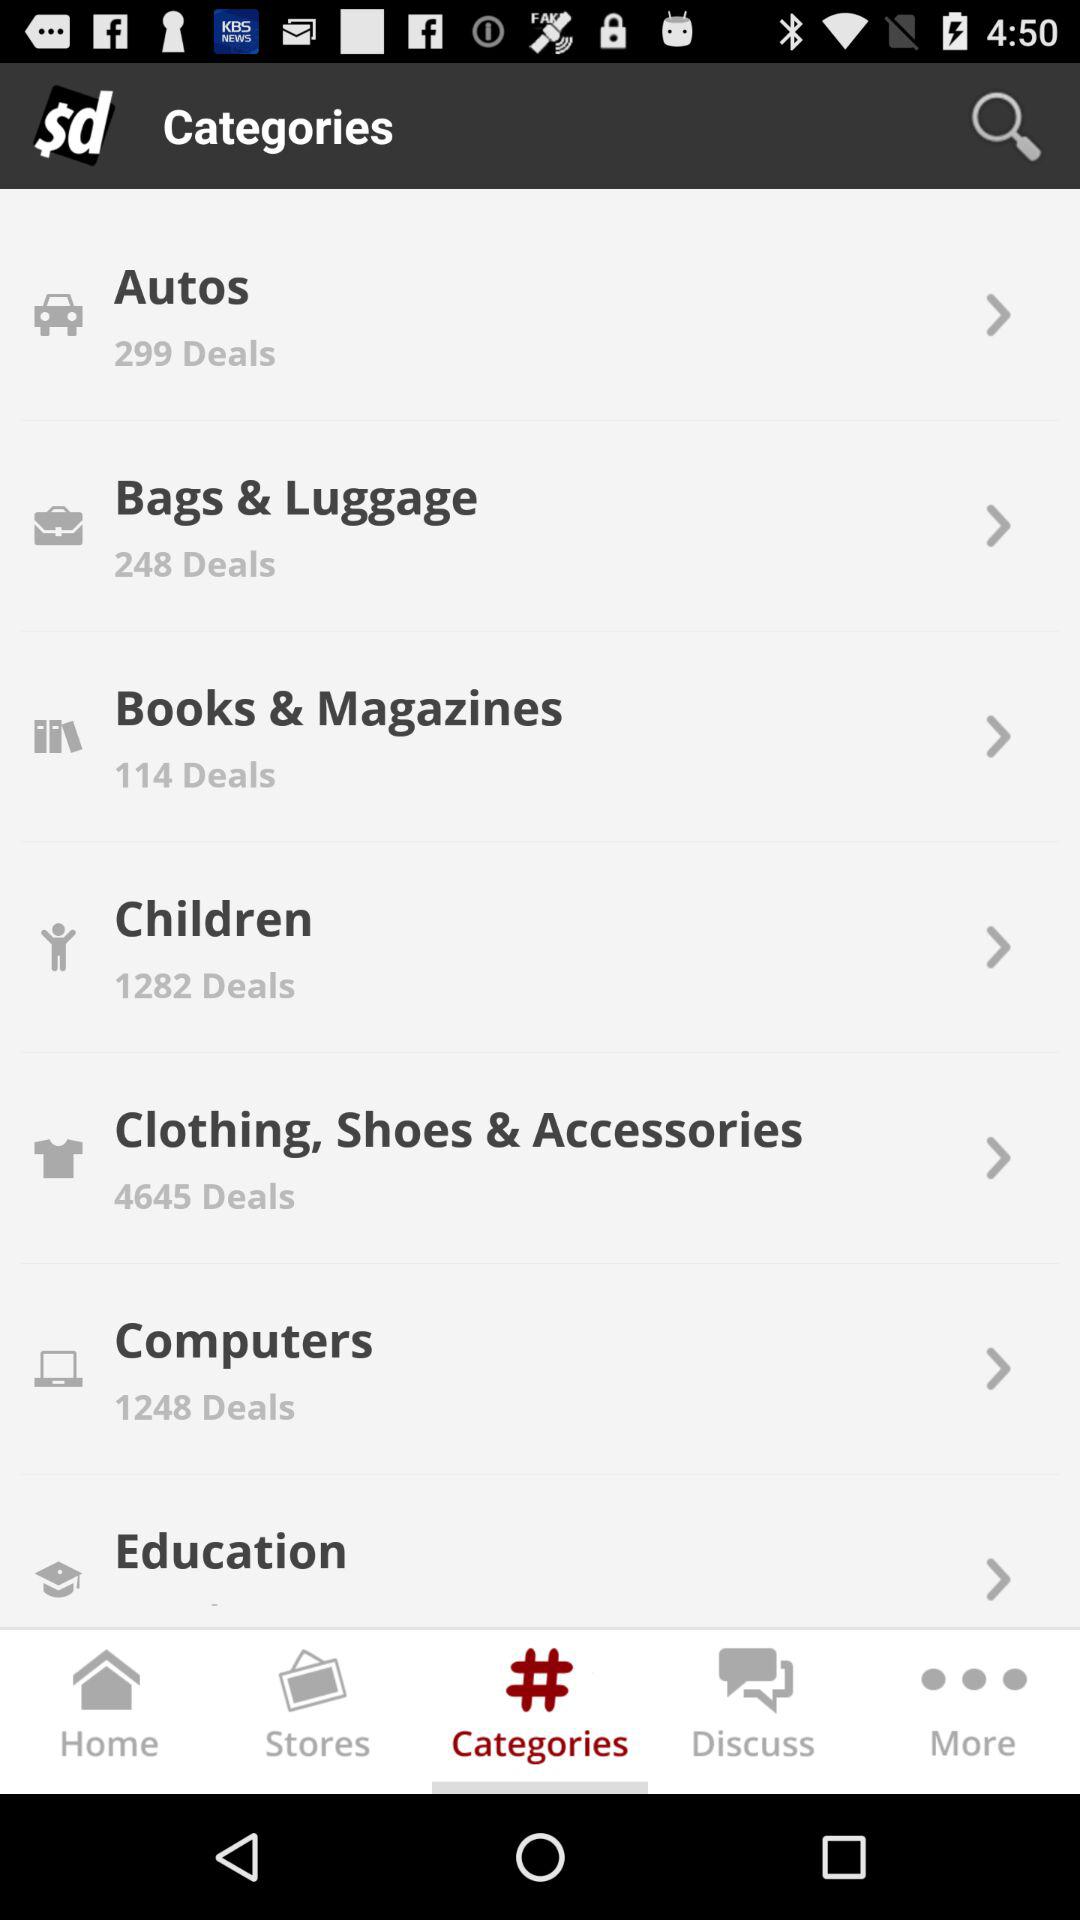 This screenshot has width=1080, height=1920. What do you see at coordinates (213, 917) in the screenshot?
I see `jump to the children item` at bounding box center [213, 917].